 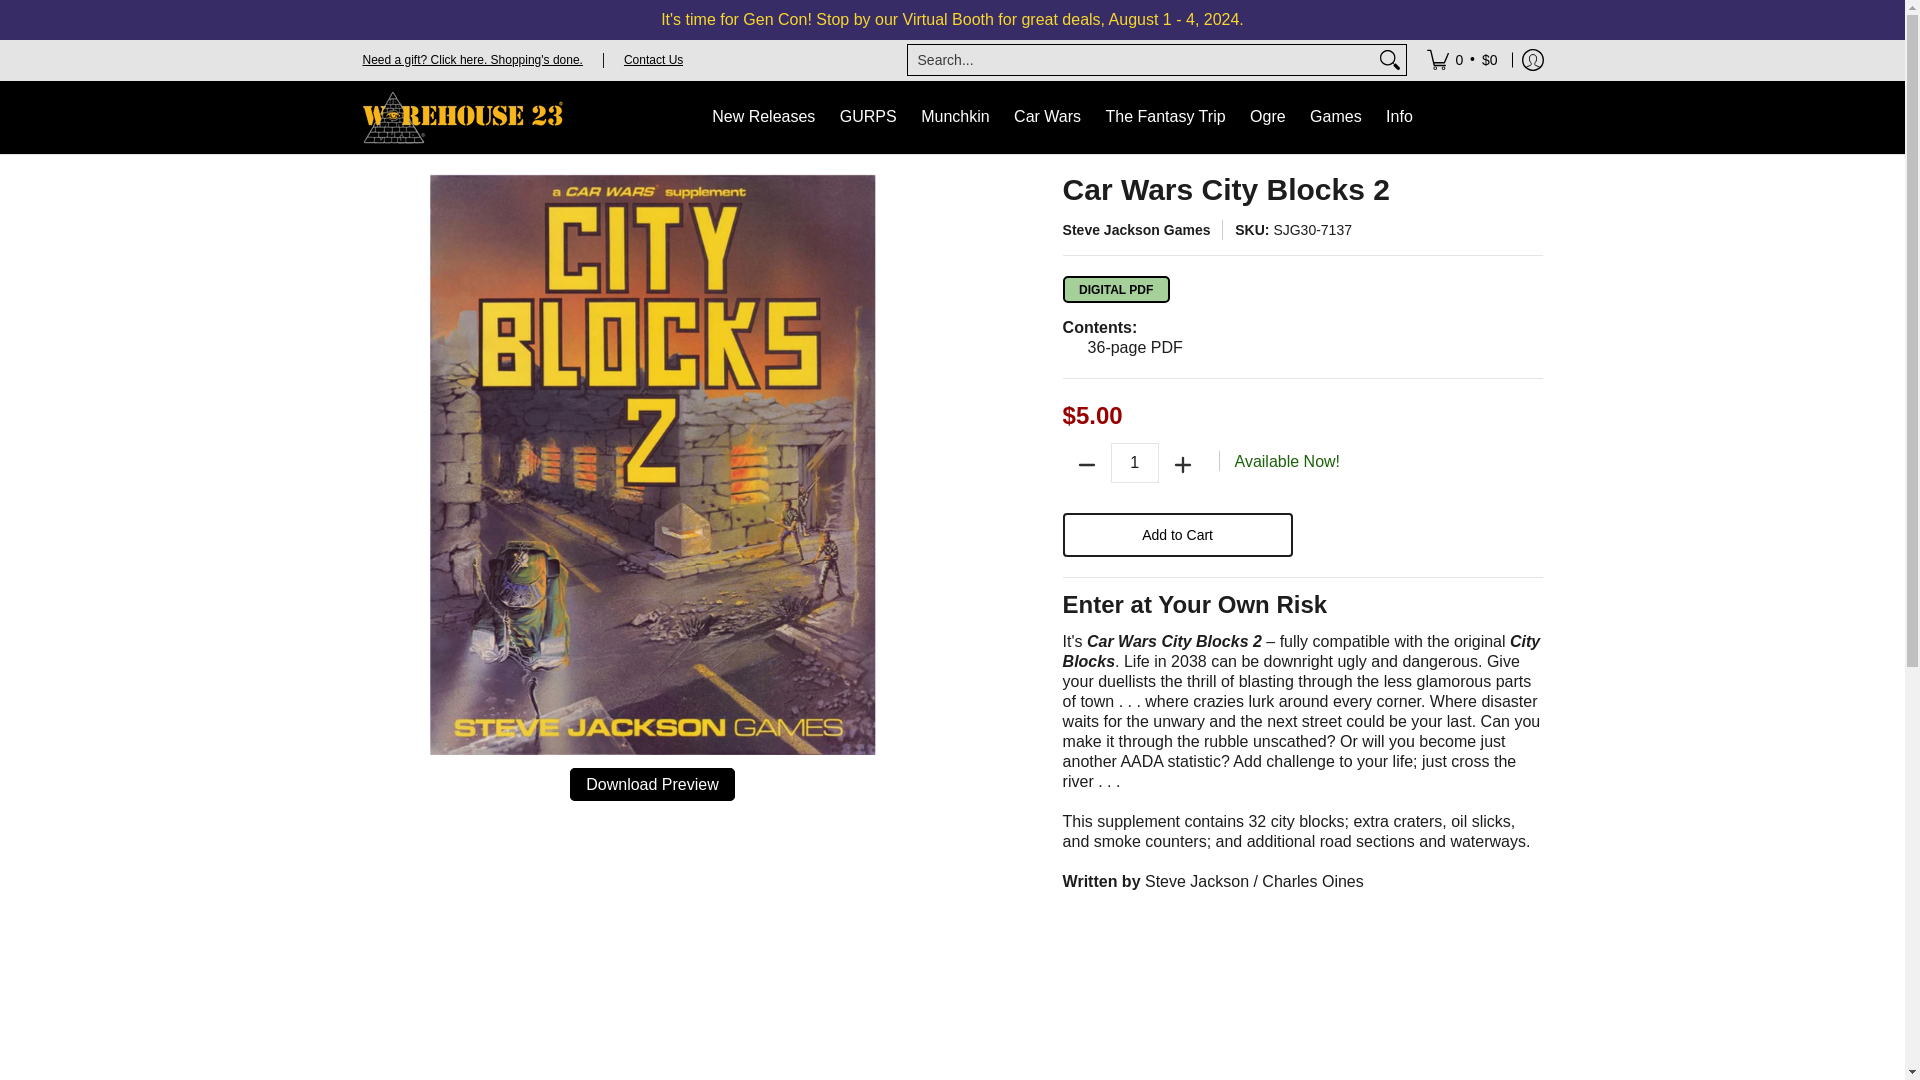 What do you see at coordinates (1135, 462) in the screenshot?
I see `1` at bounding box center [1135, 462].